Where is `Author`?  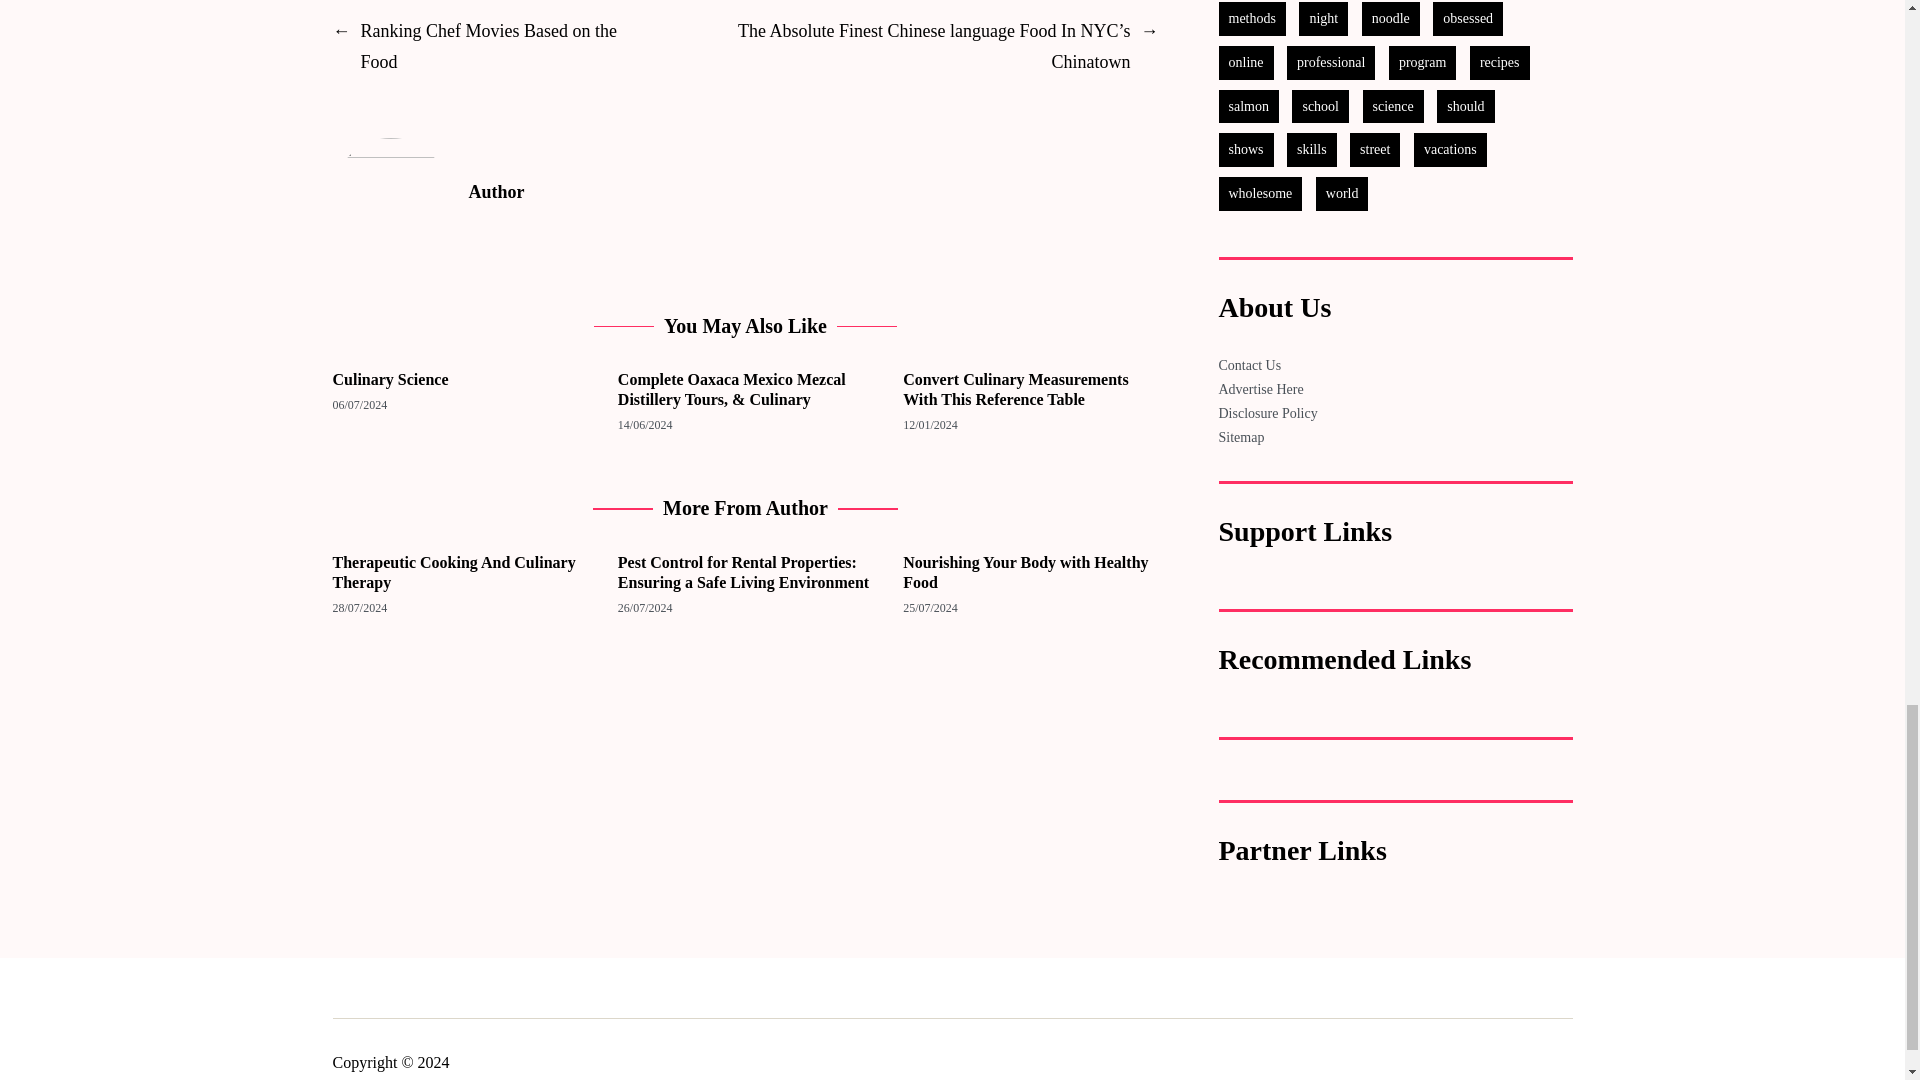 Author is located at coordinates (812, 192).